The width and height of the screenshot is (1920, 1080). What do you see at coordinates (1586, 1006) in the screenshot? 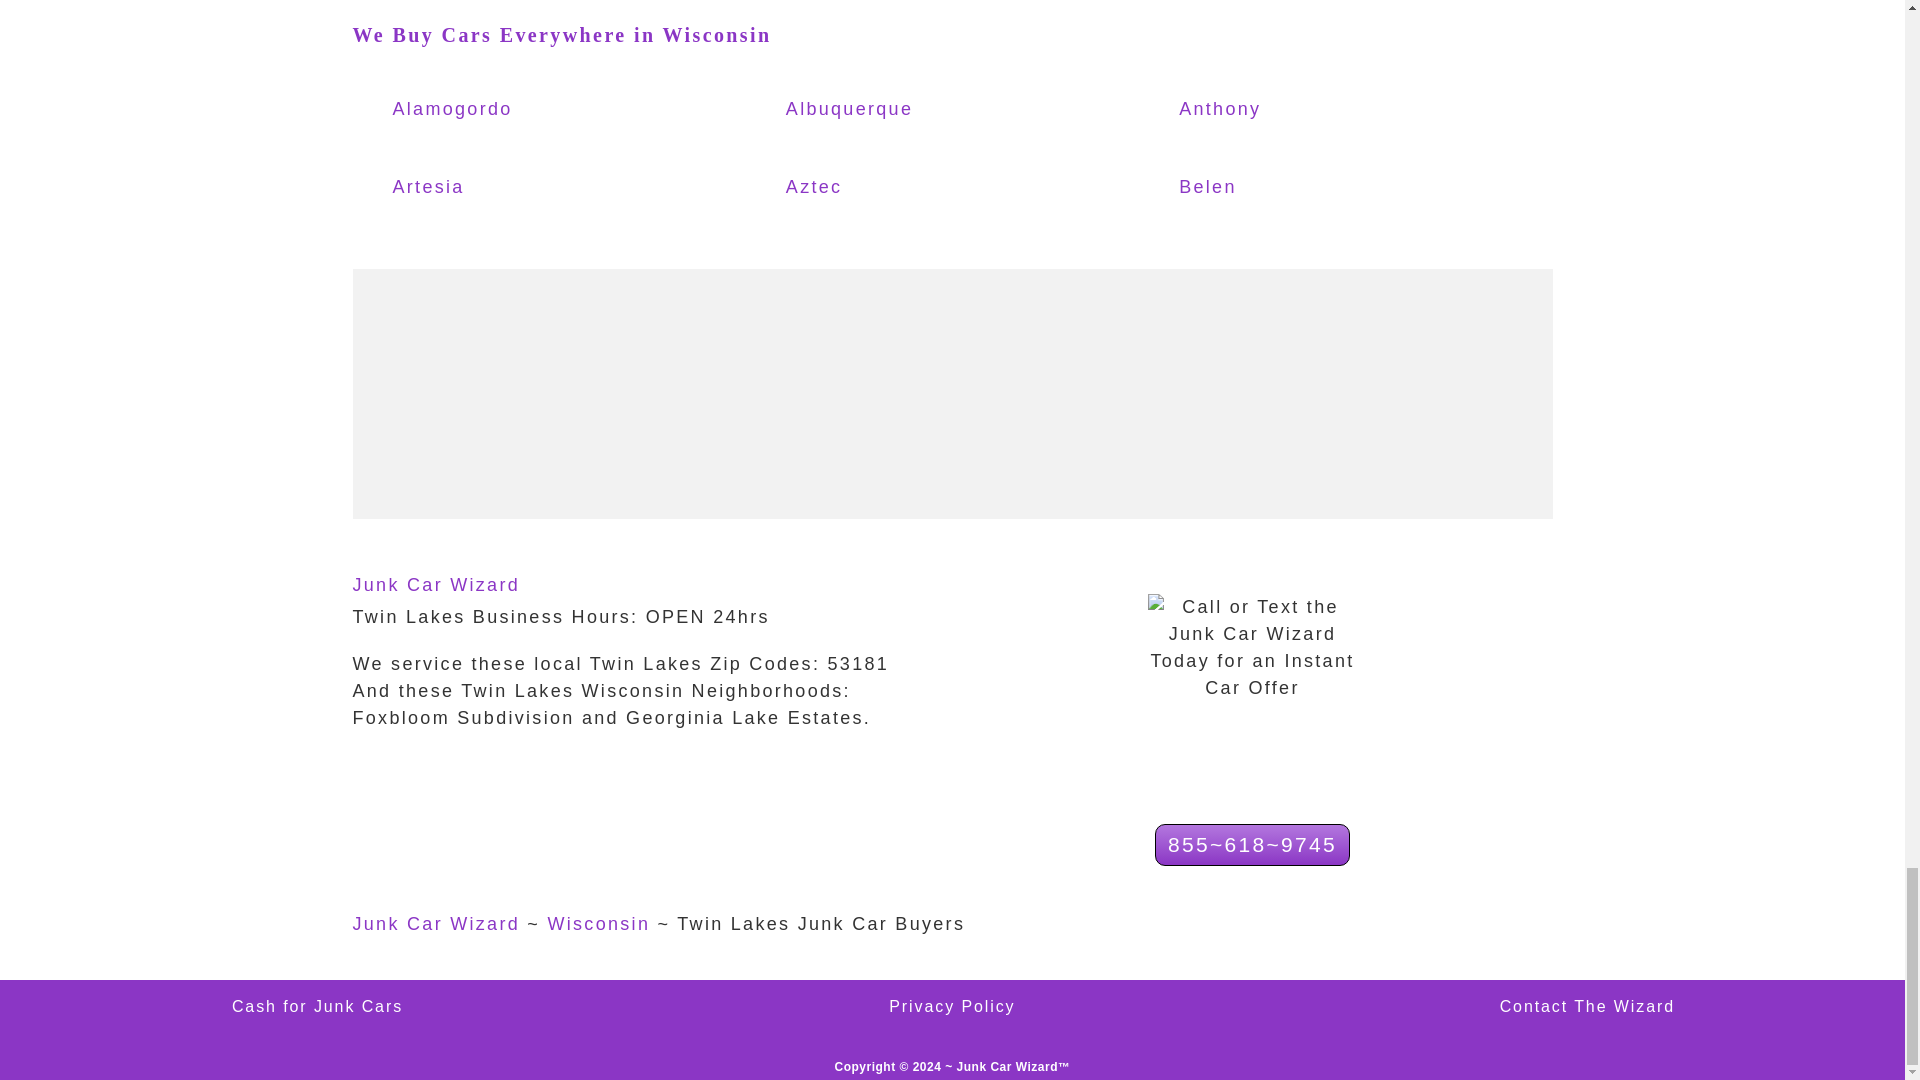
I see `Contact The Wizard` at bounding box center [1586, 1006].